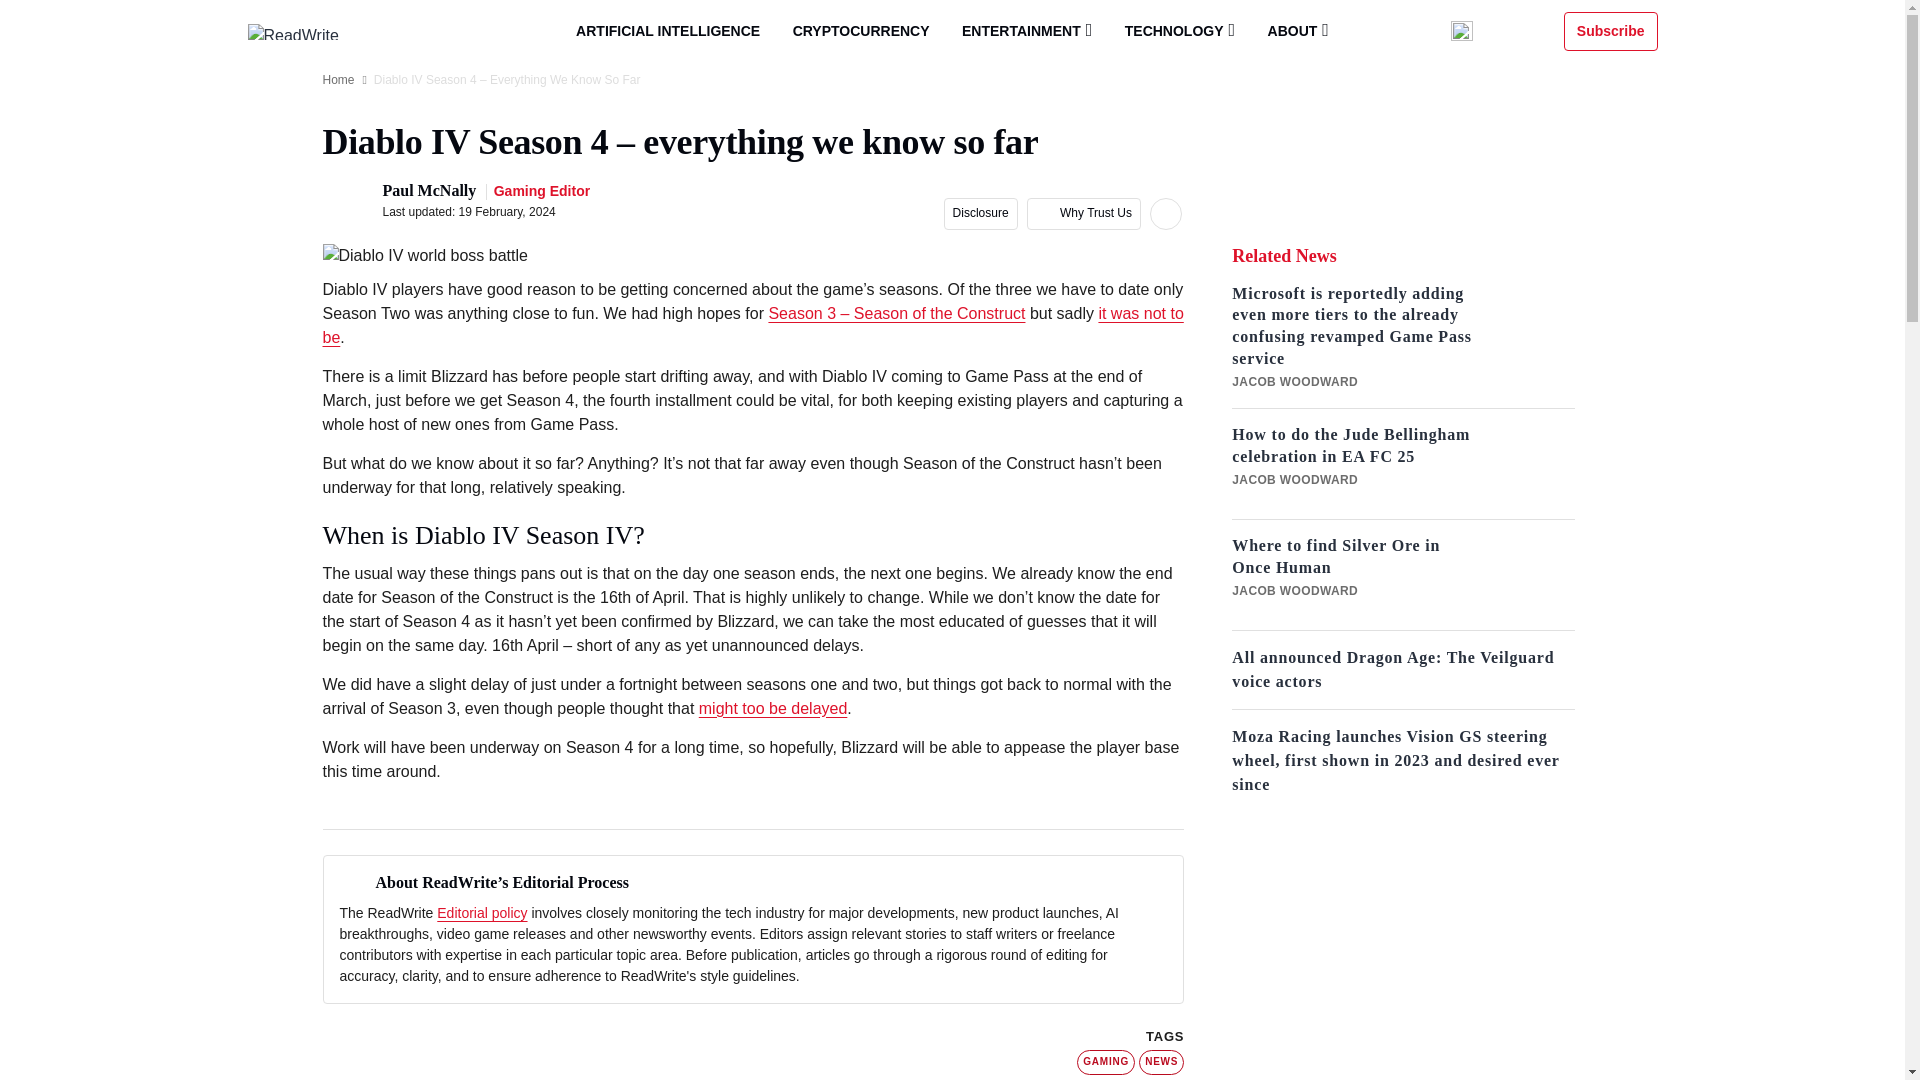  What do you see at coordinates (1026, 30) in the screenshot?
I see `ENTERTAINMENT` at bounding box center [1026, 30].